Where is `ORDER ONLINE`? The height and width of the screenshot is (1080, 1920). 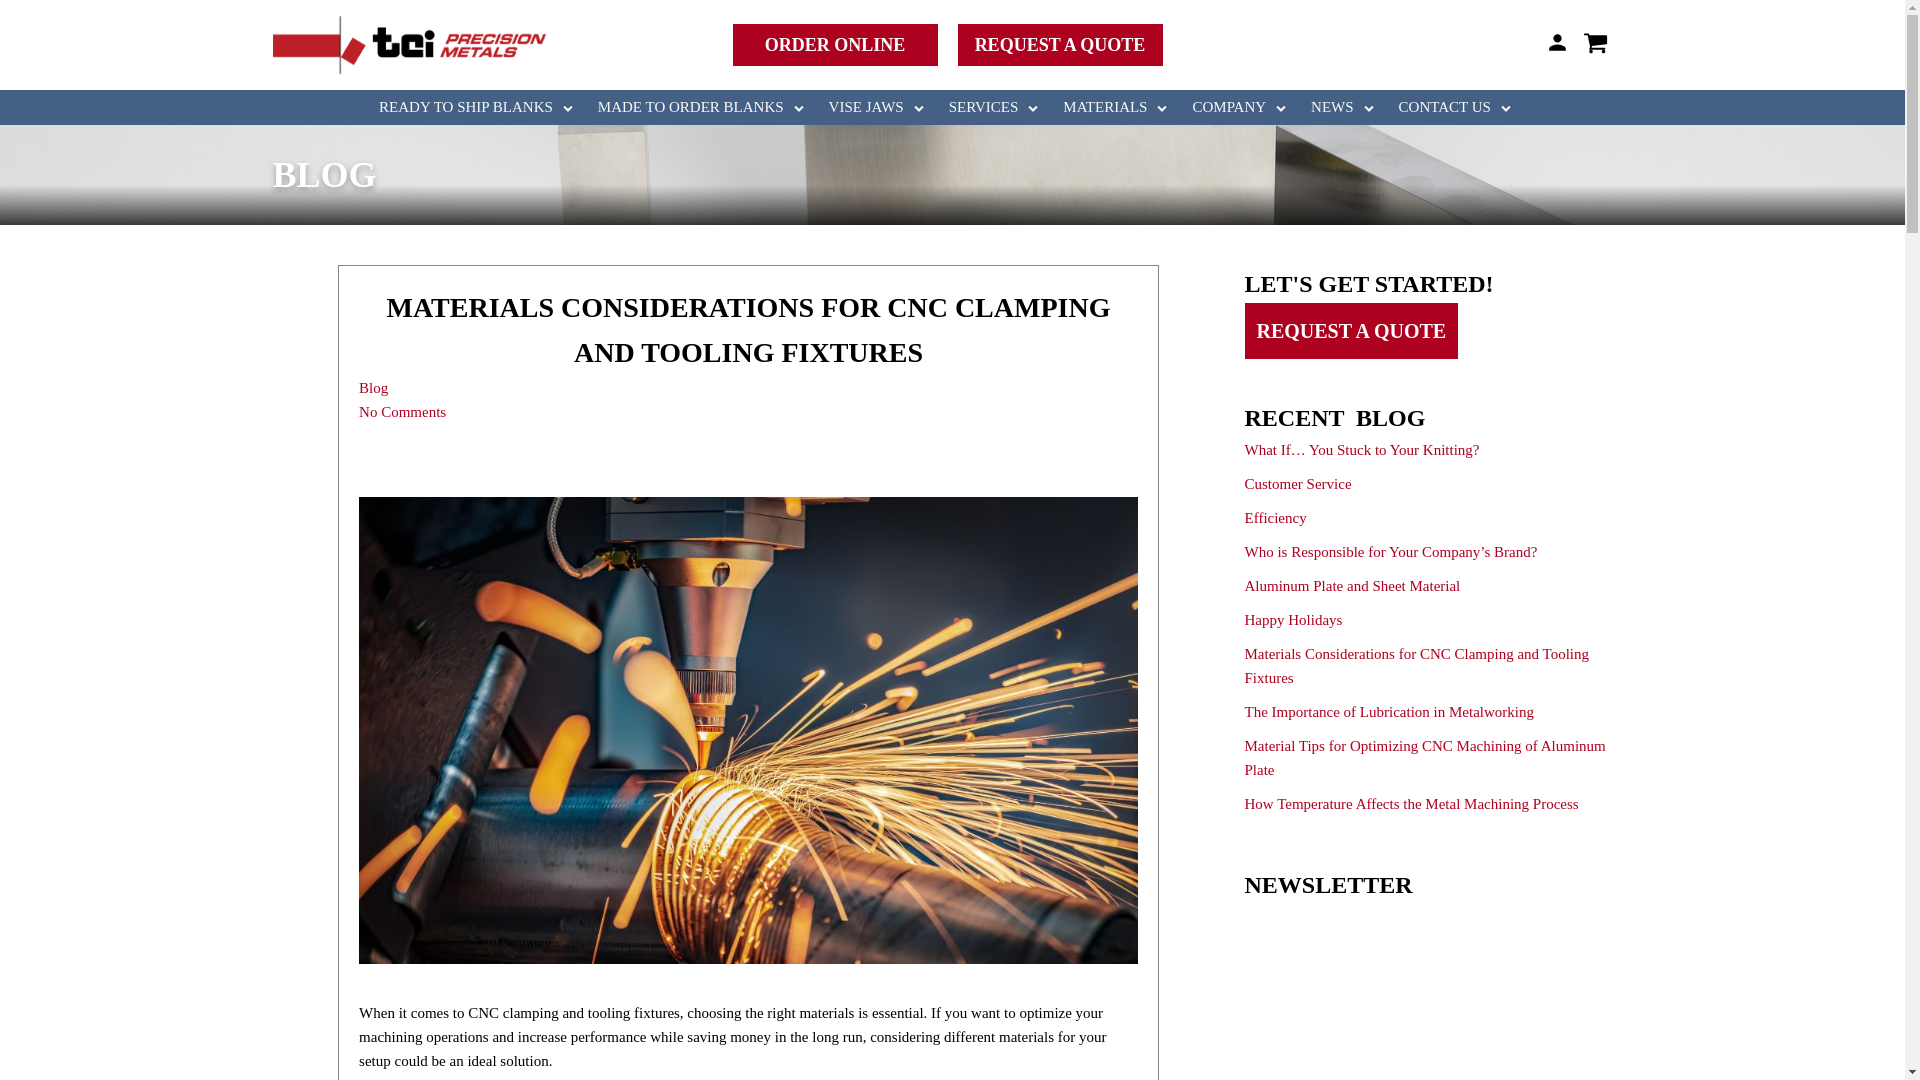 ORDER ONLINE is located at coordinates (834, 44).